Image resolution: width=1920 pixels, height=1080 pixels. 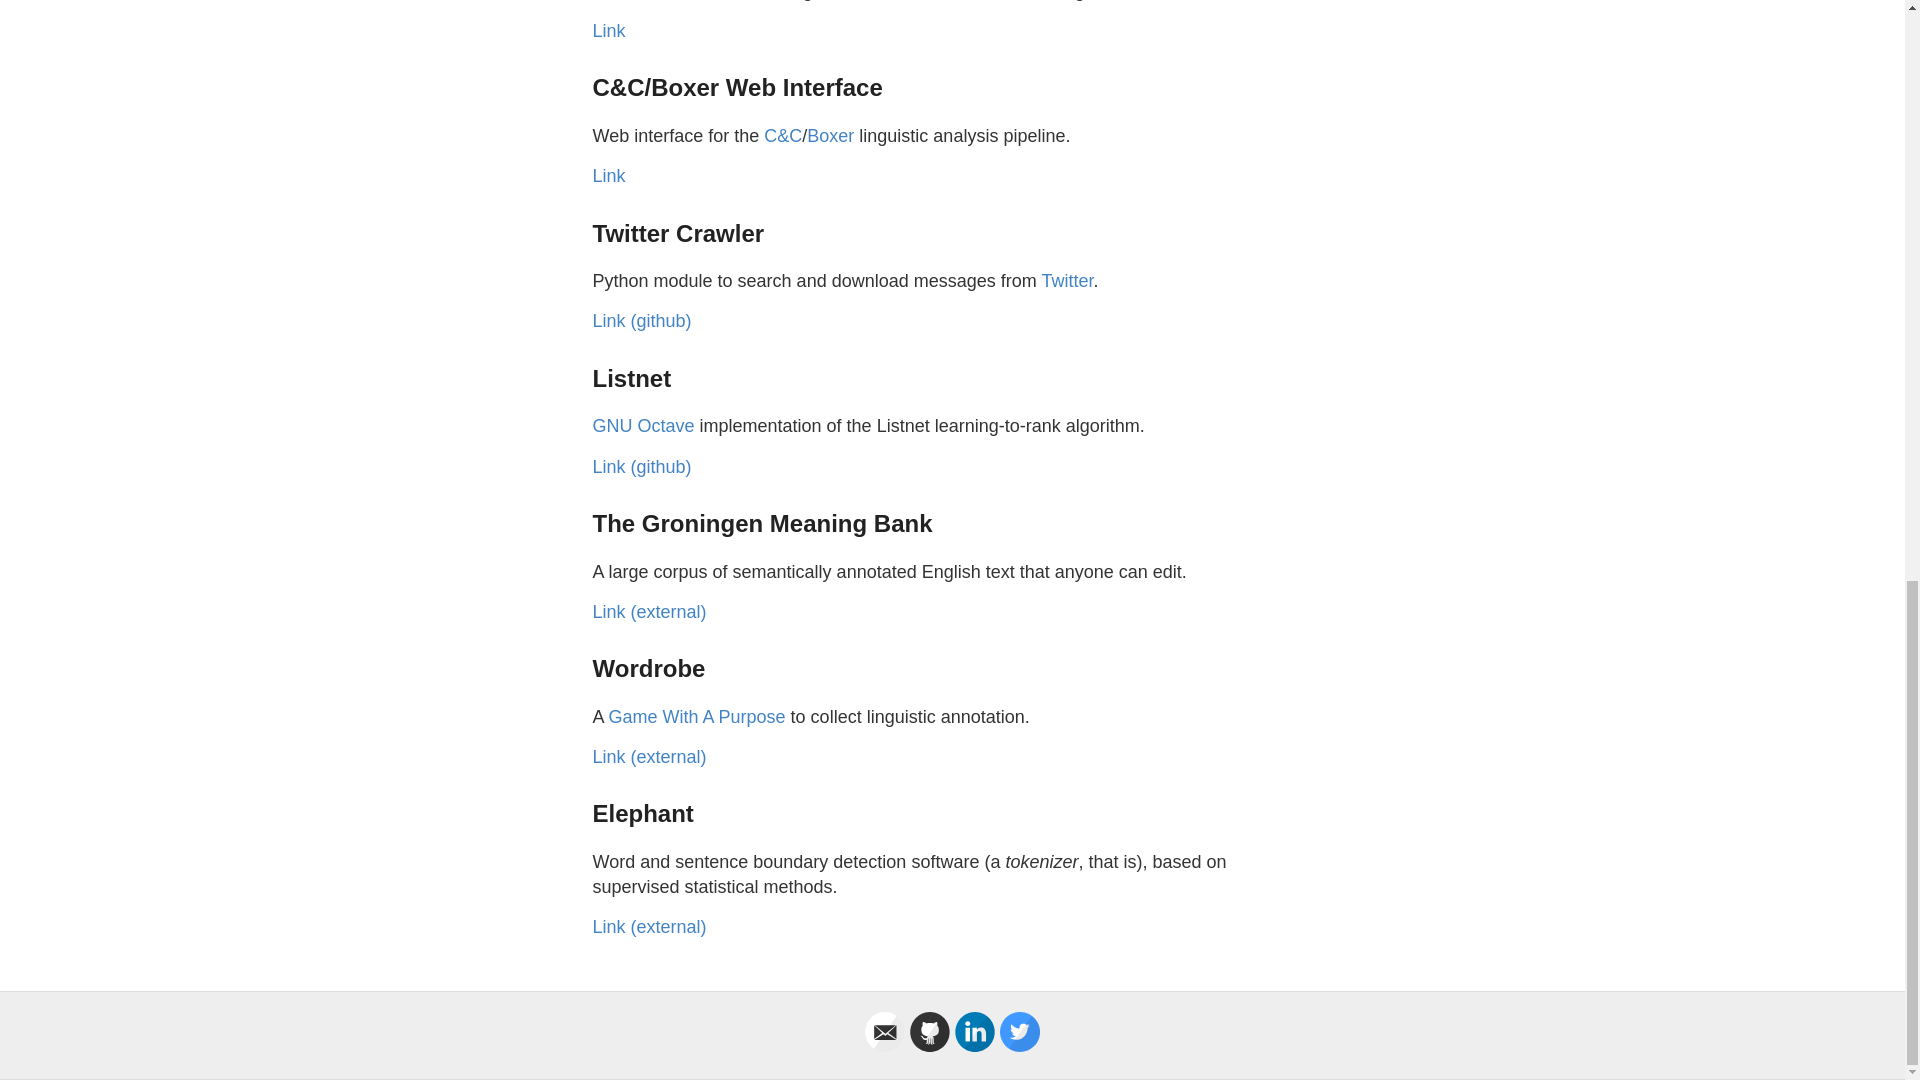 What do you see at coordinates (830, 136) in the screenshot?
I see `Boxer` at bounding box center [830, 136].